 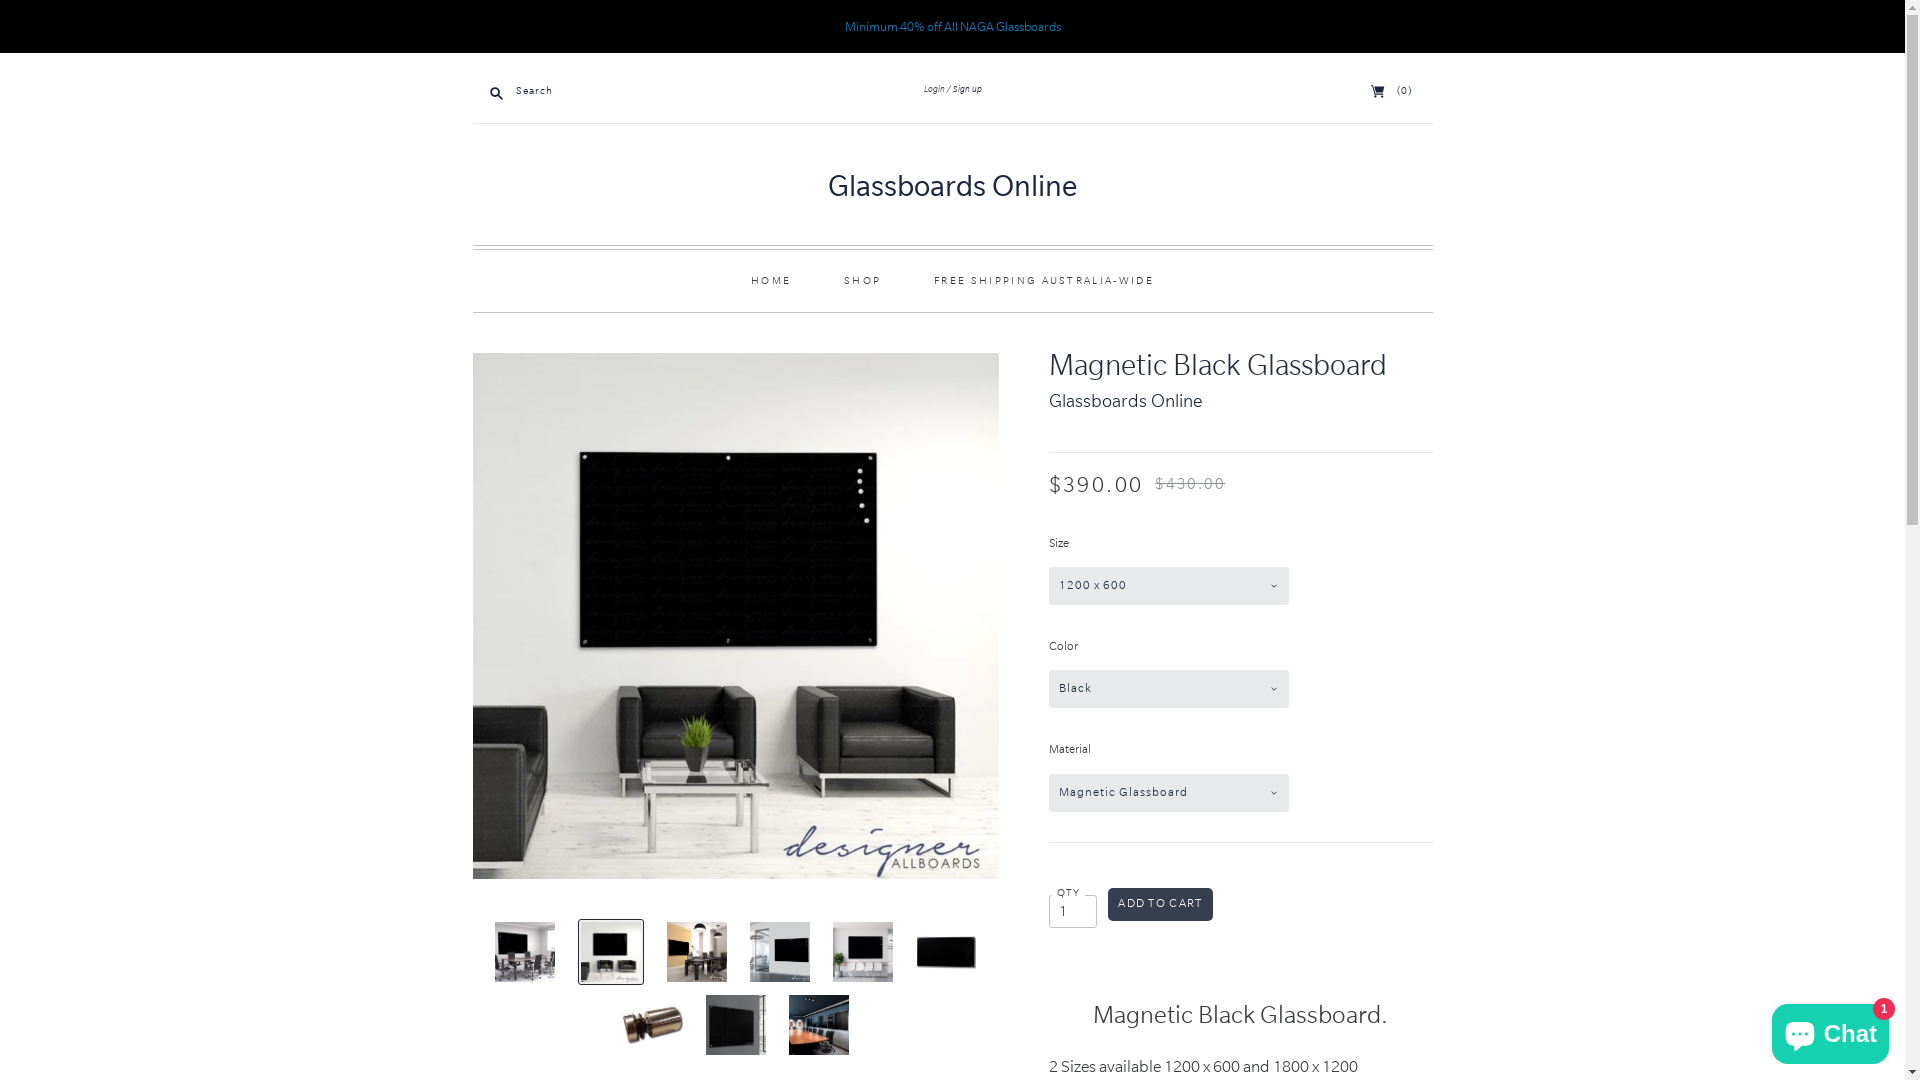 What do you see at coordinates (1161, 904) in the screenshot?
I see `Add to Cart` at bounding box center [1161, 904].